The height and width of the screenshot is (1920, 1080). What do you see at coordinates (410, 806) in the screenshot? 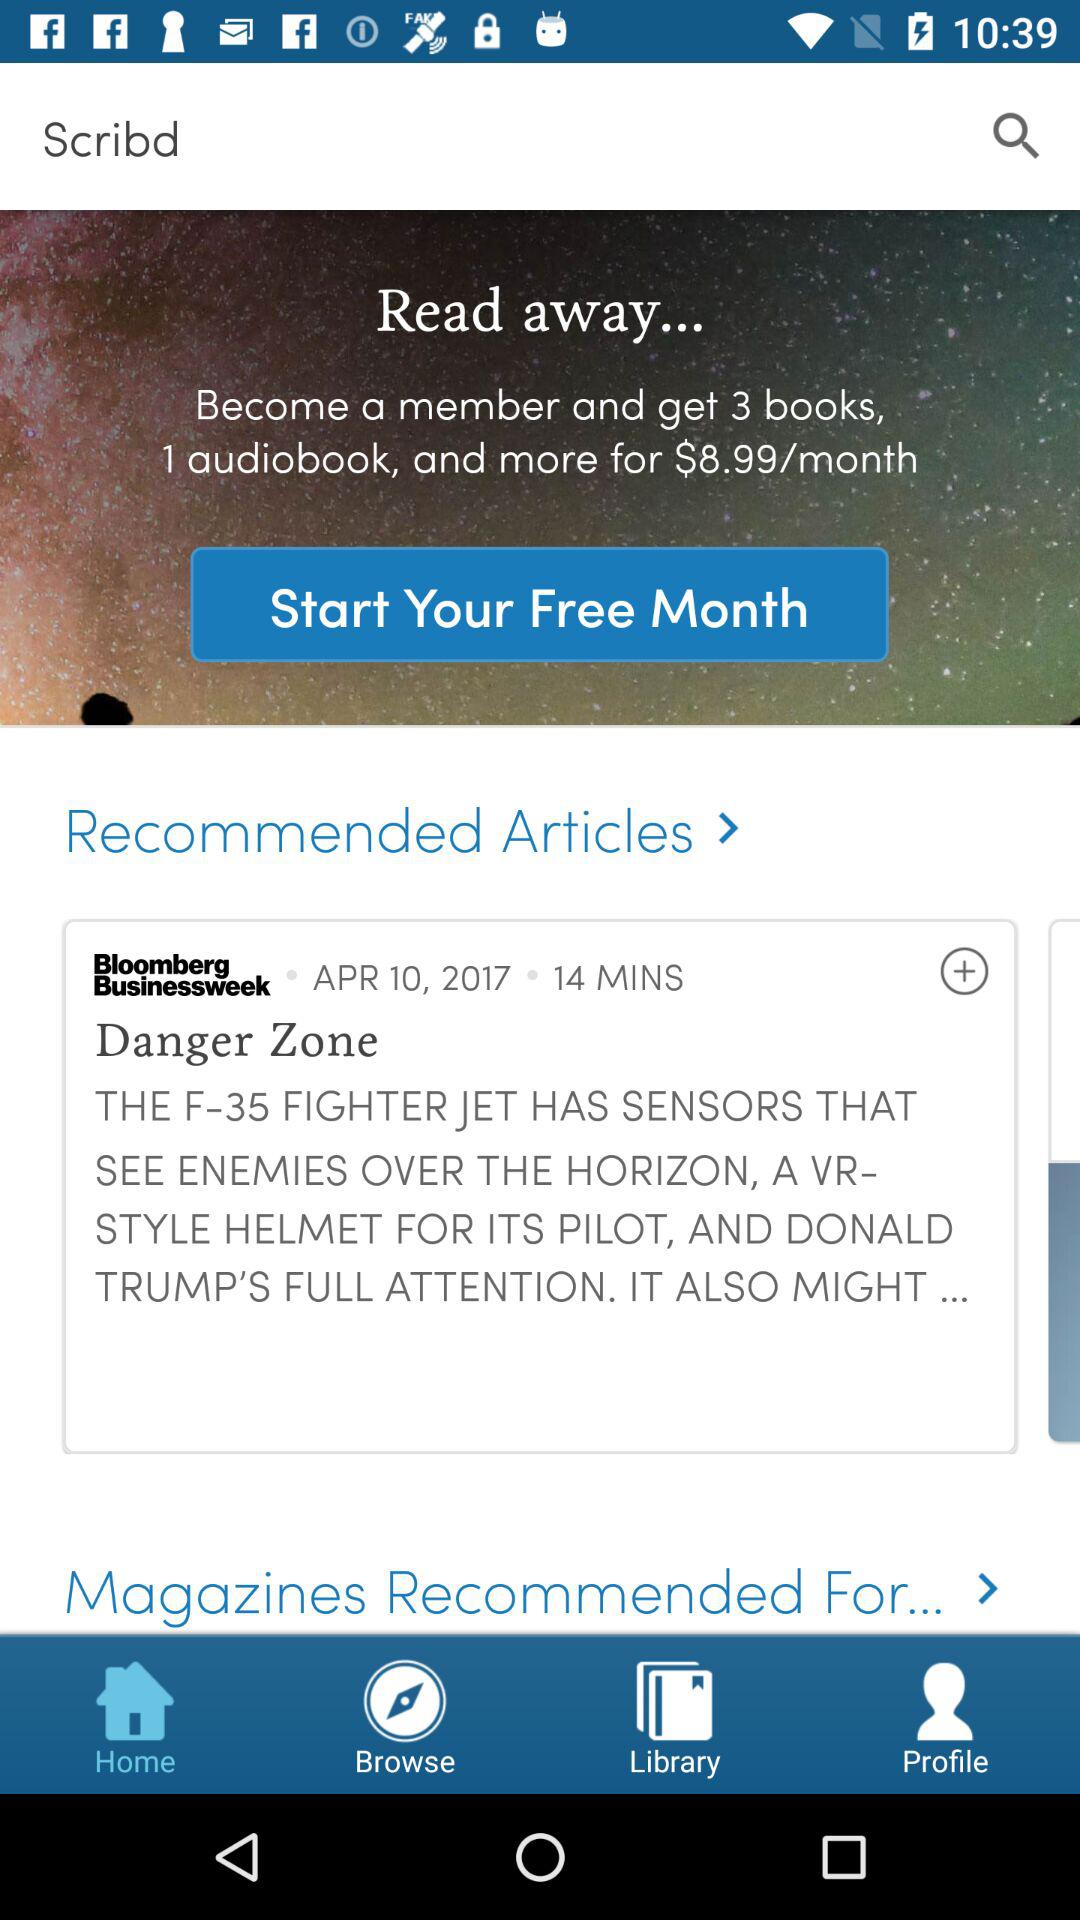
I see `click icon above the apr 10, 2017` at bounding box center [410, 806].